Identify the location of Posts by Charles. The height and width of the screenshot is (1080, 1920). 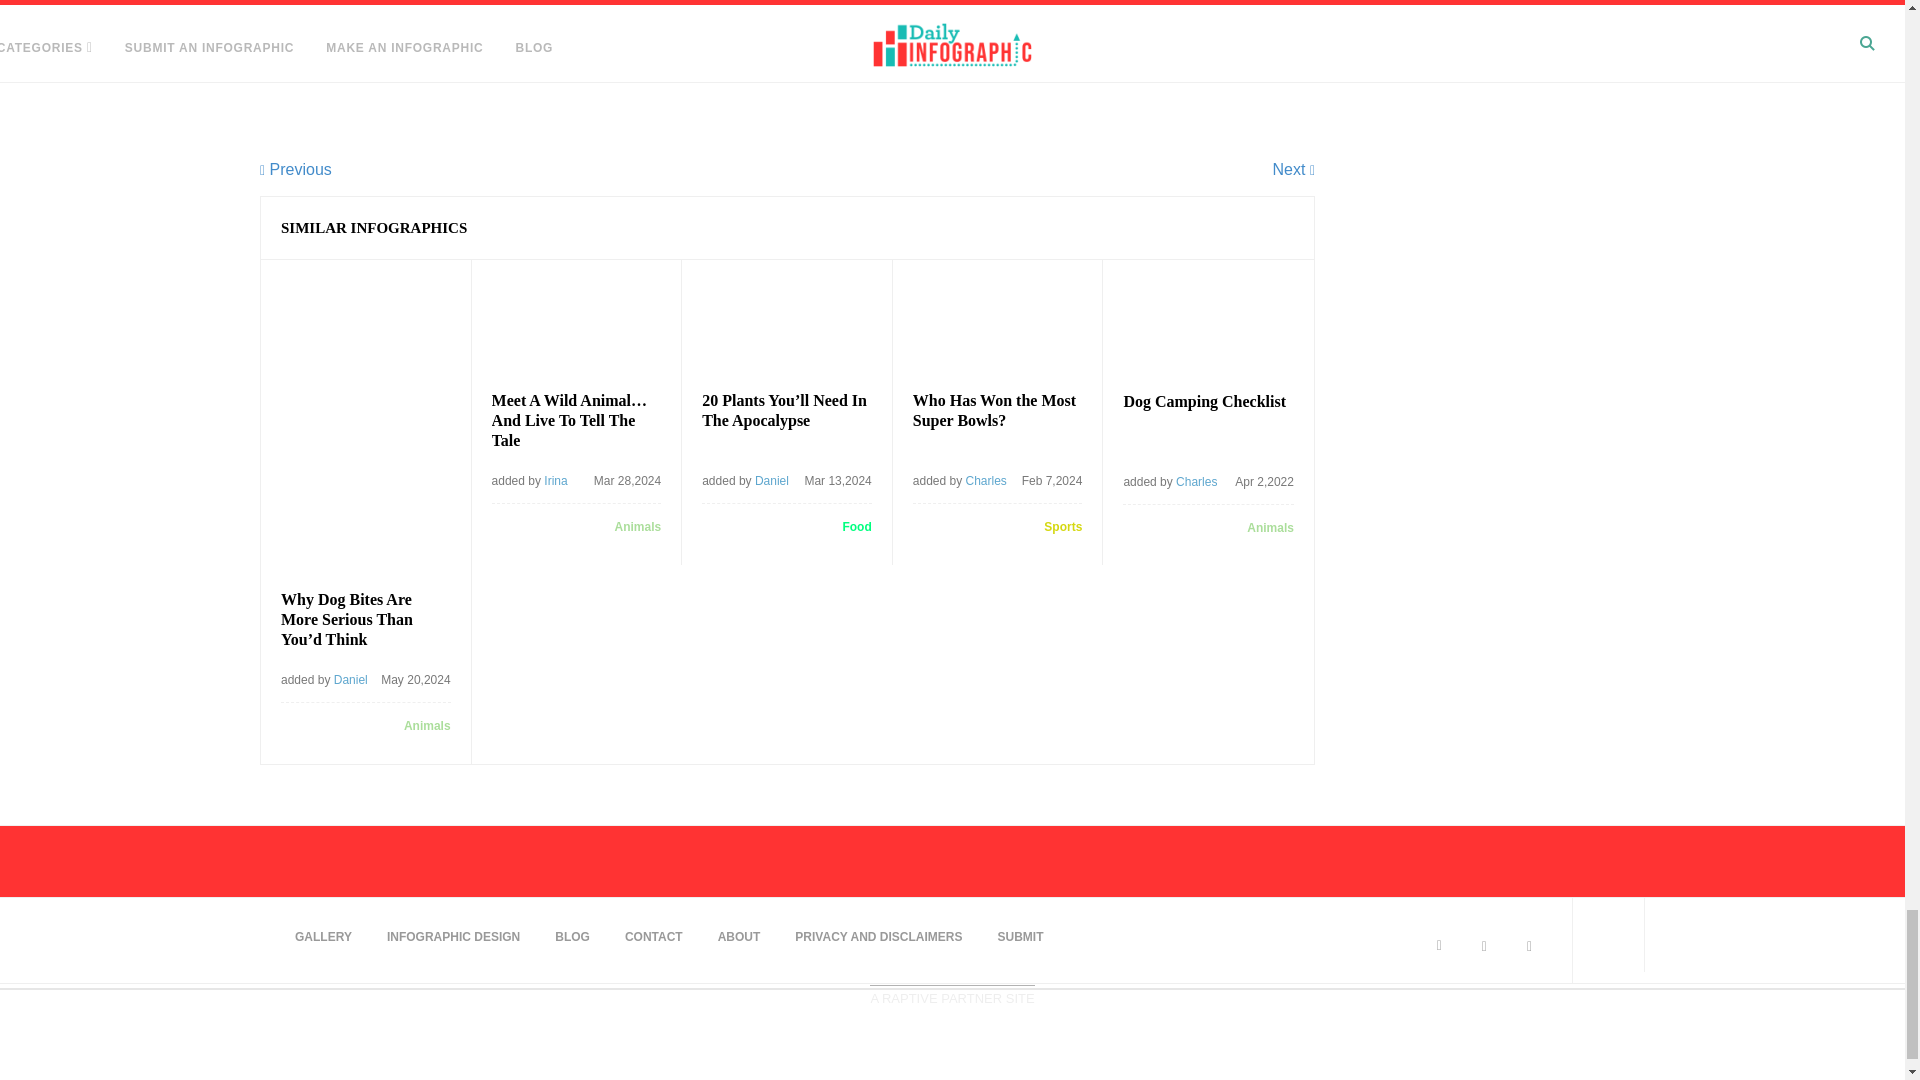
(986, 481).